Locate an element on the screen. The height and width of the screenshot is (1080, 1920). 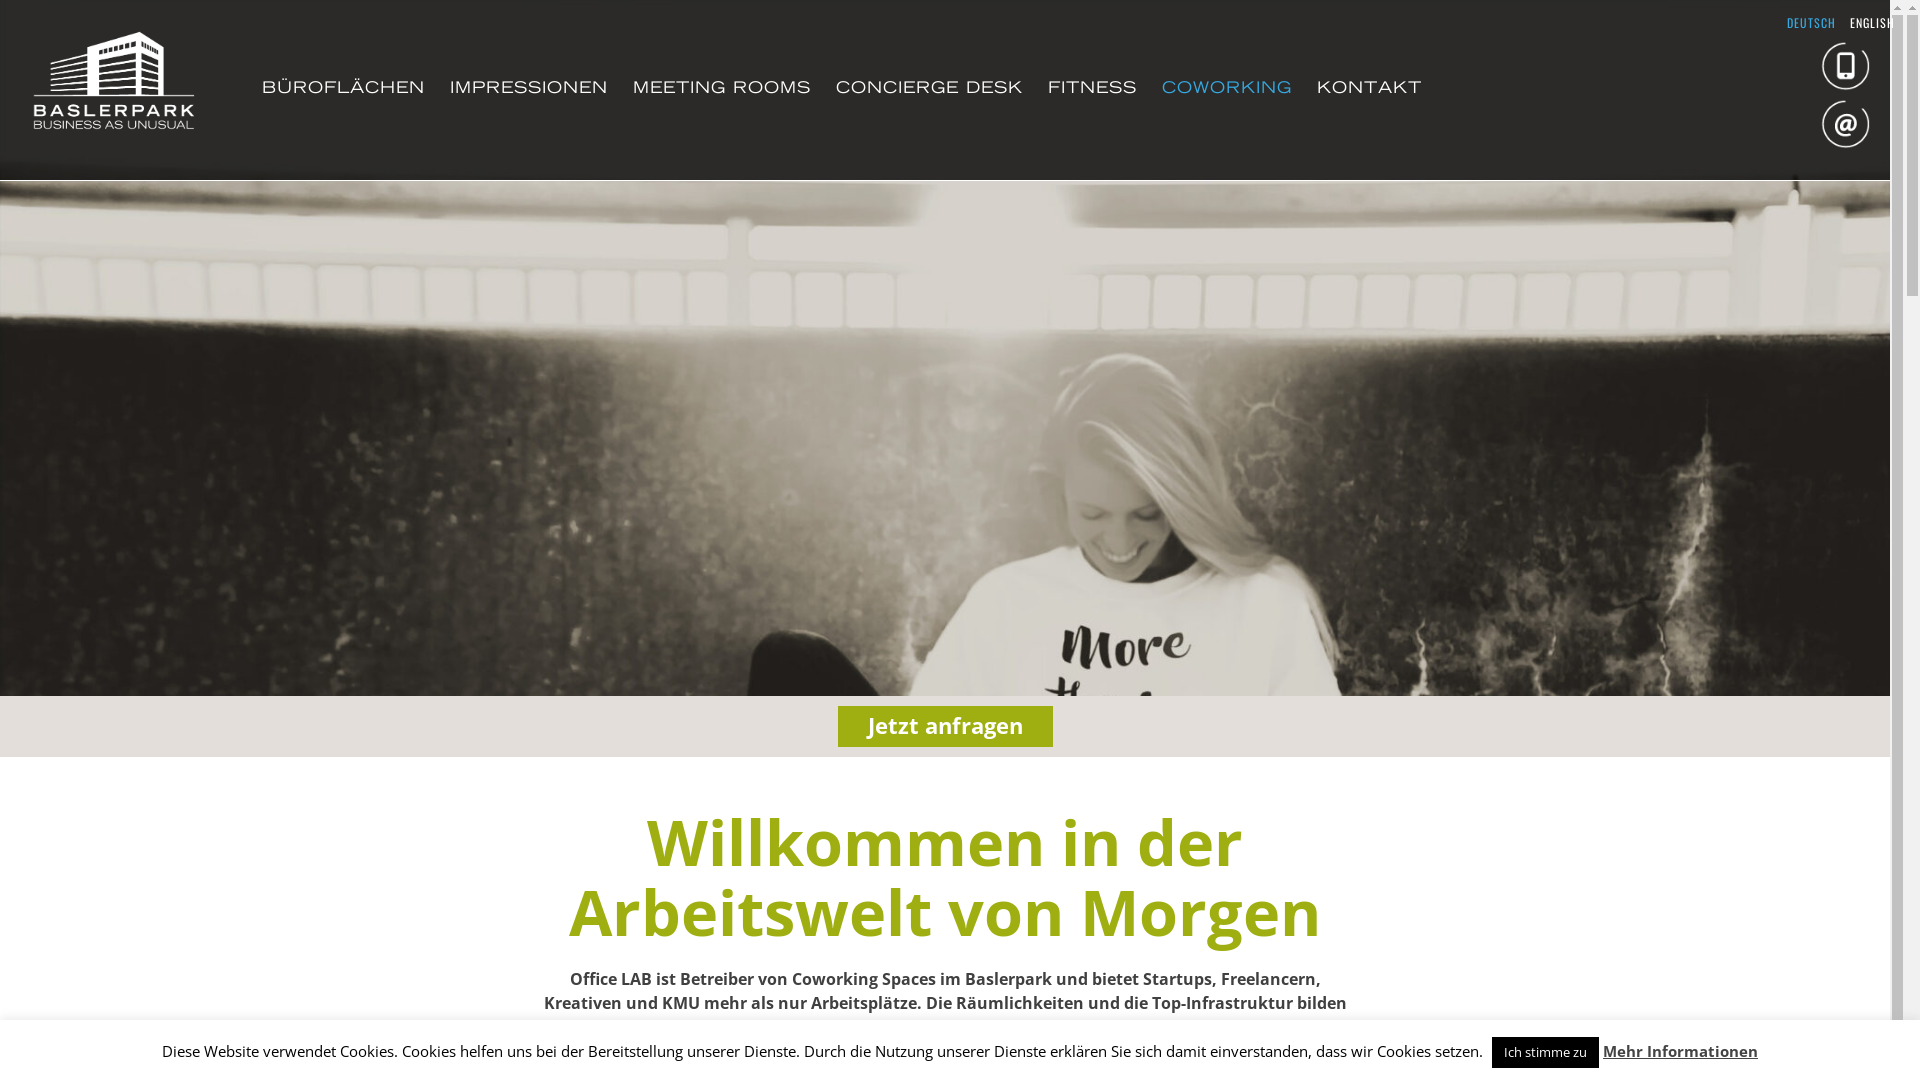
DEUTSCH is located at coordinates (1812, 22).